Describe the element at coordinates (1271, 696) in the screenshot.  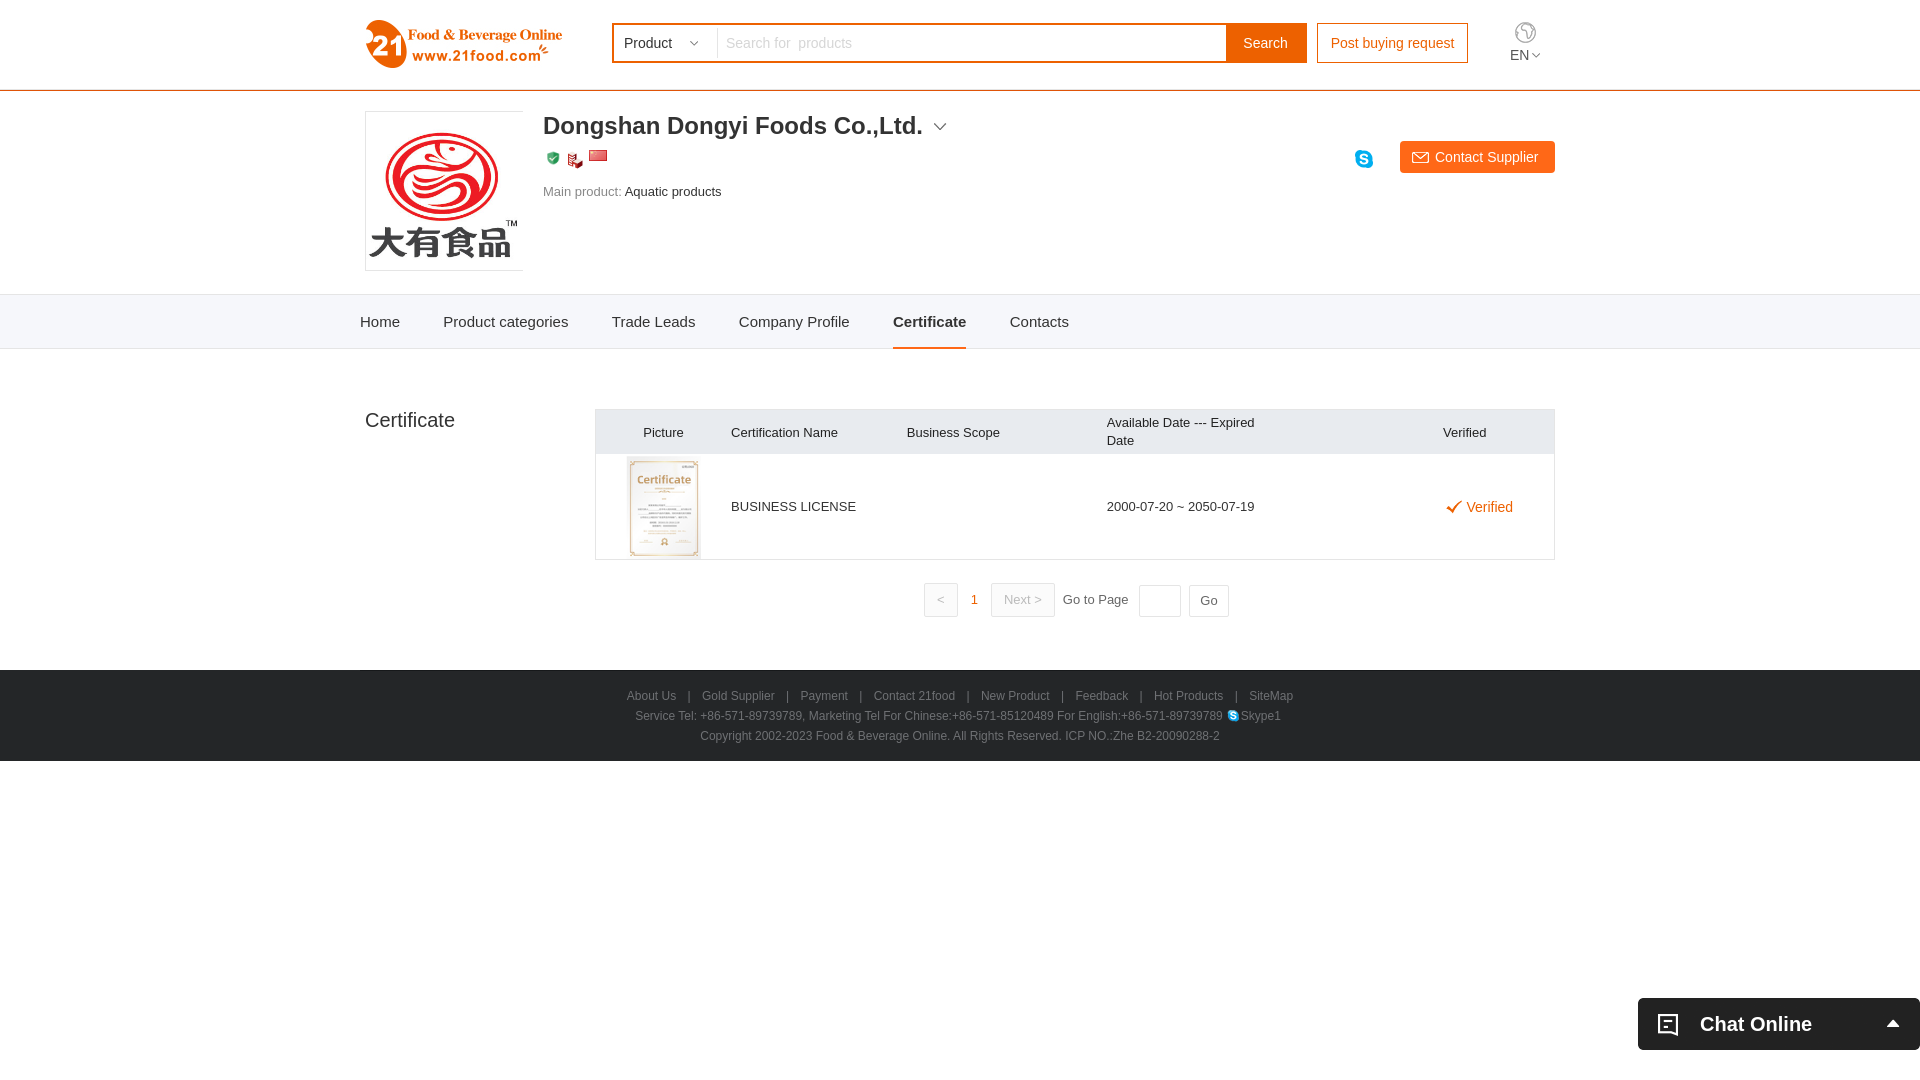
I see `SiteMap` at that location.